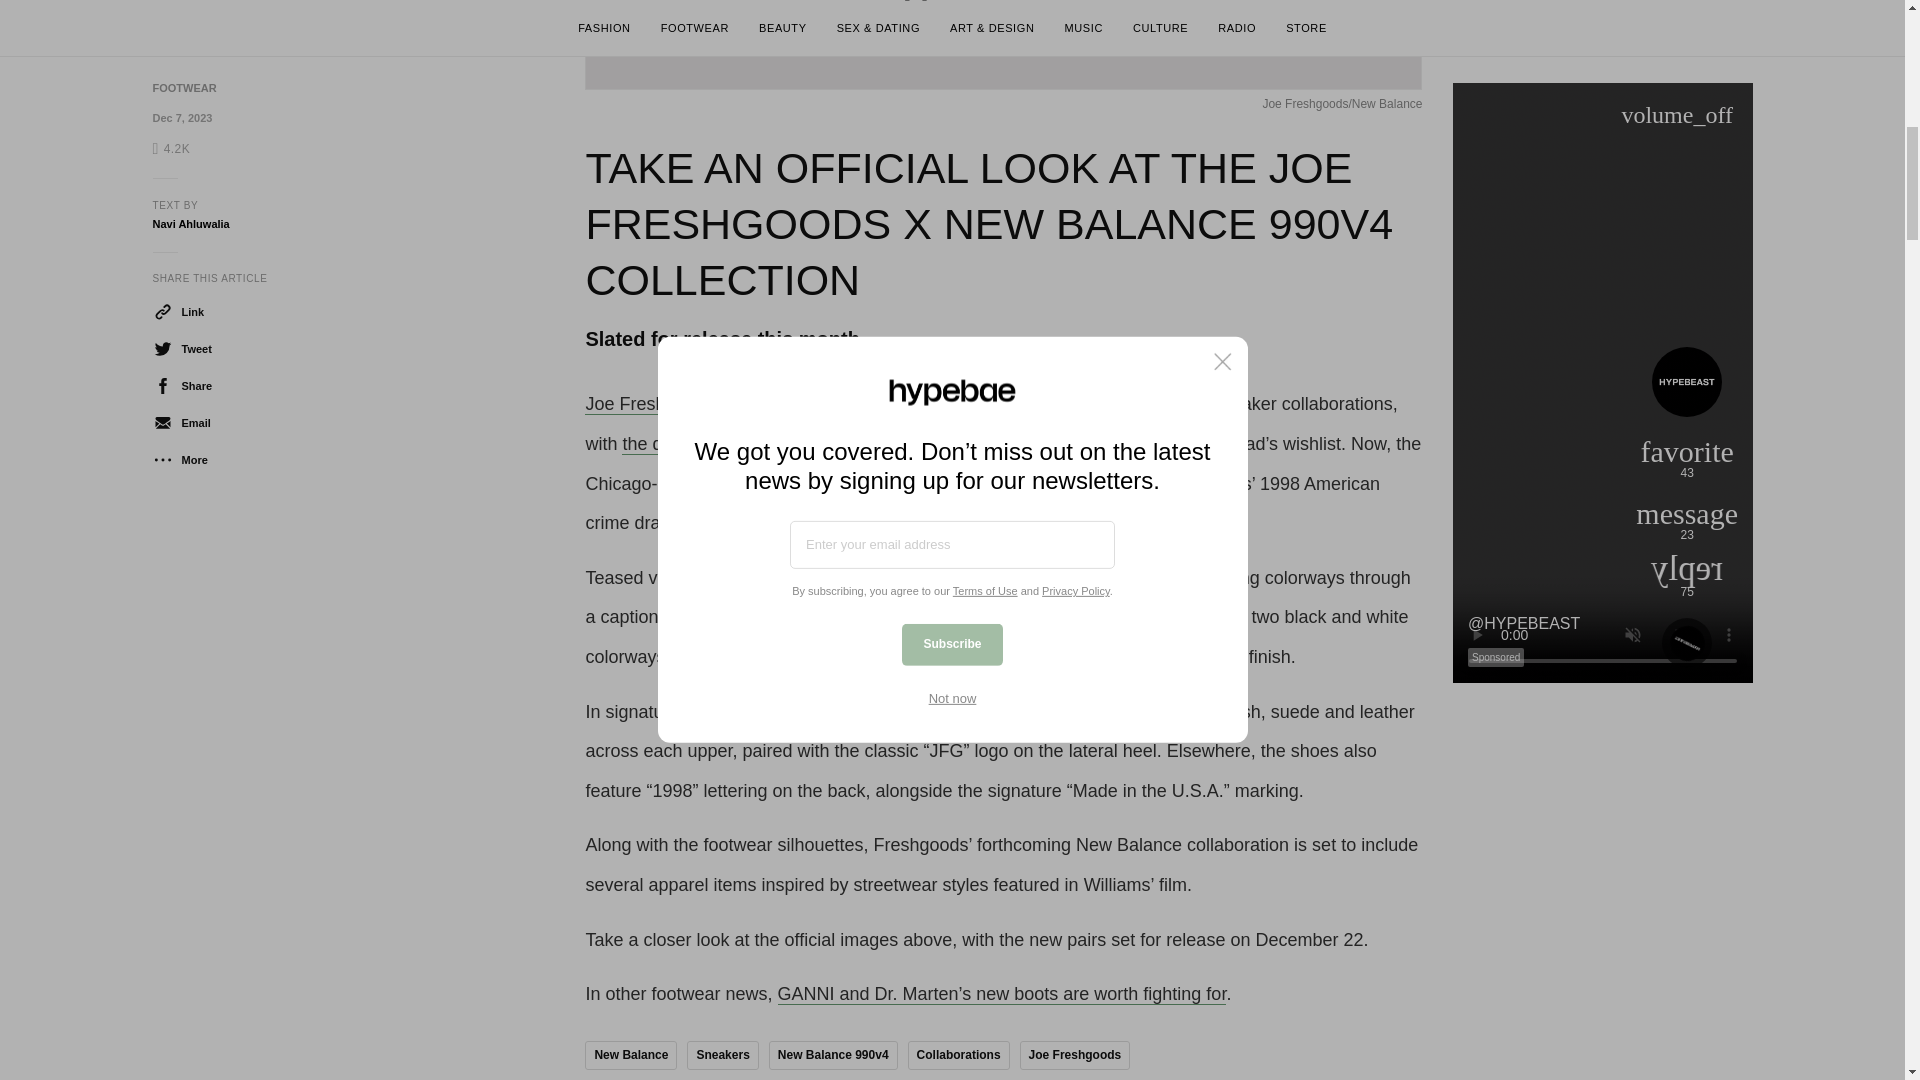 This screenshot has height=1080, width=1920. I want to click on Sneakers, so click(722, 1056).